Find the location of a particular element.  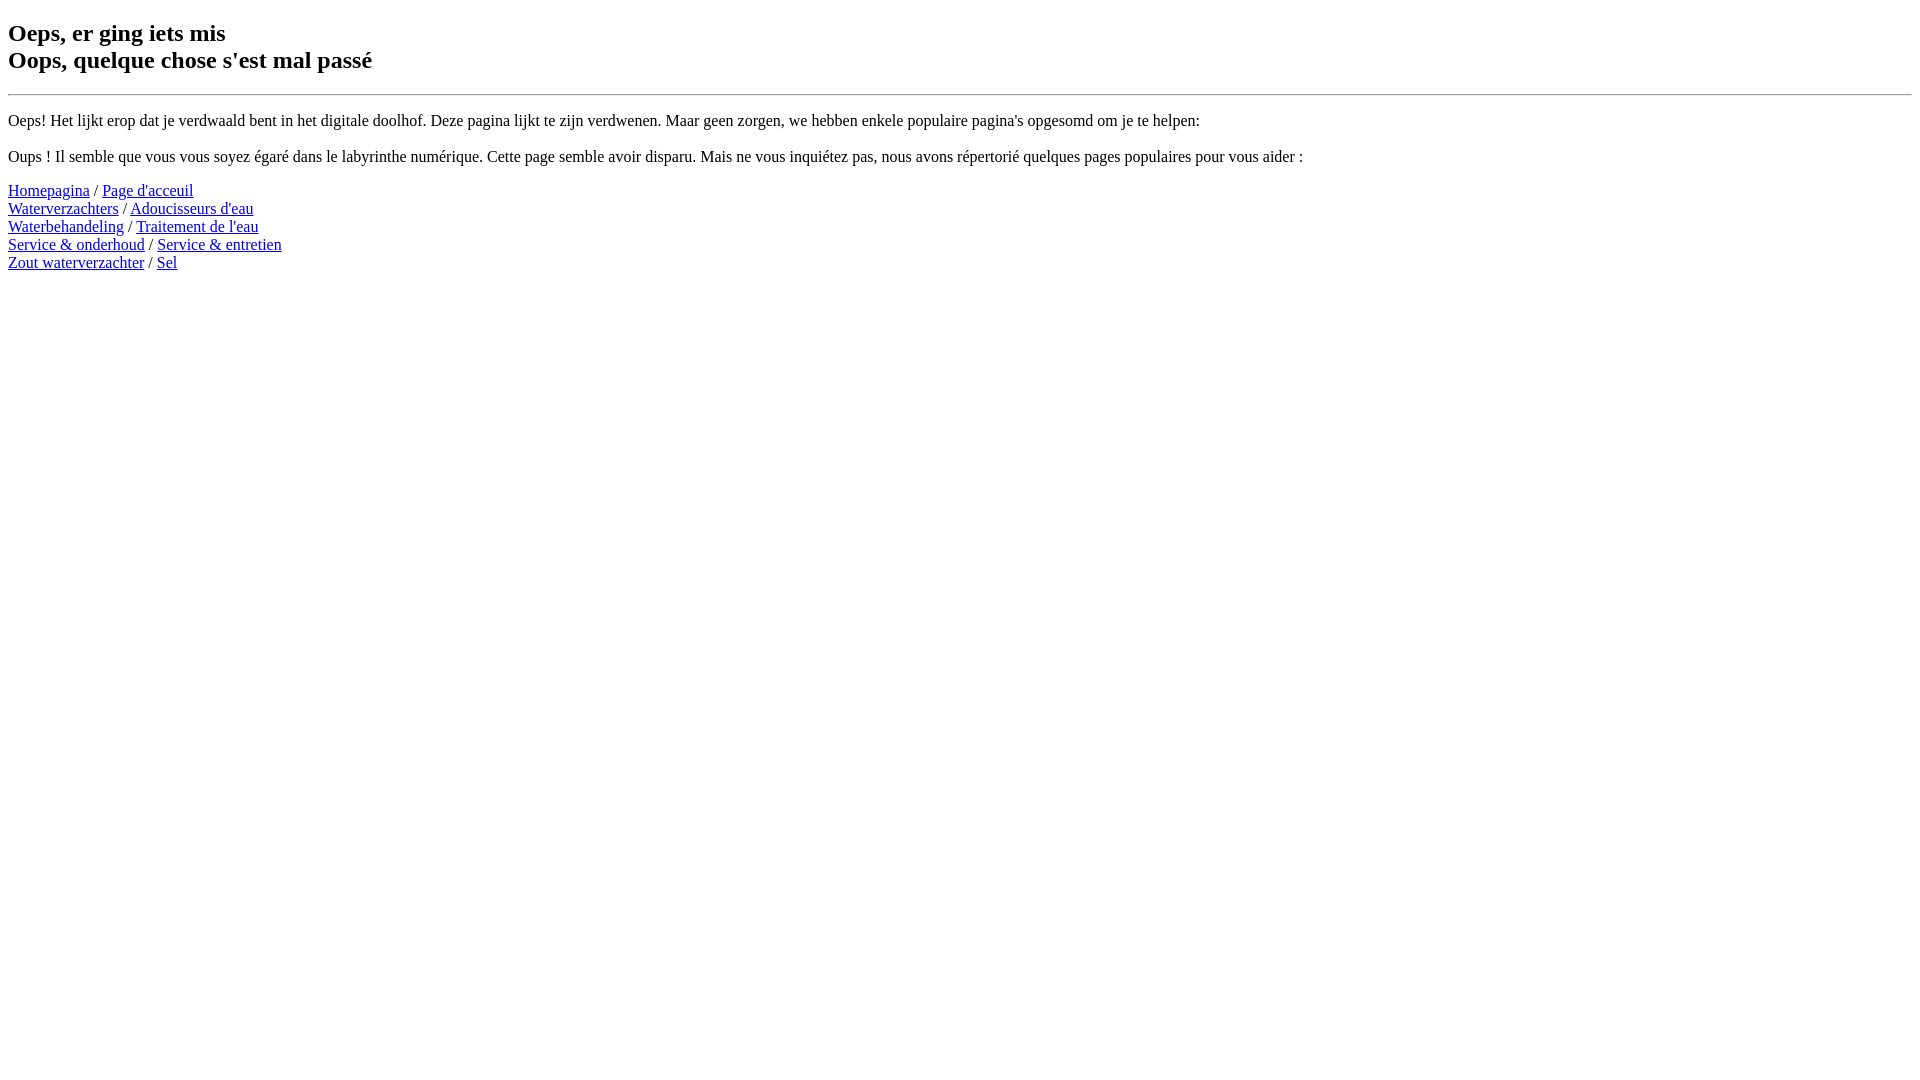

Page d'acceuil is located at coordinates (148, 190).